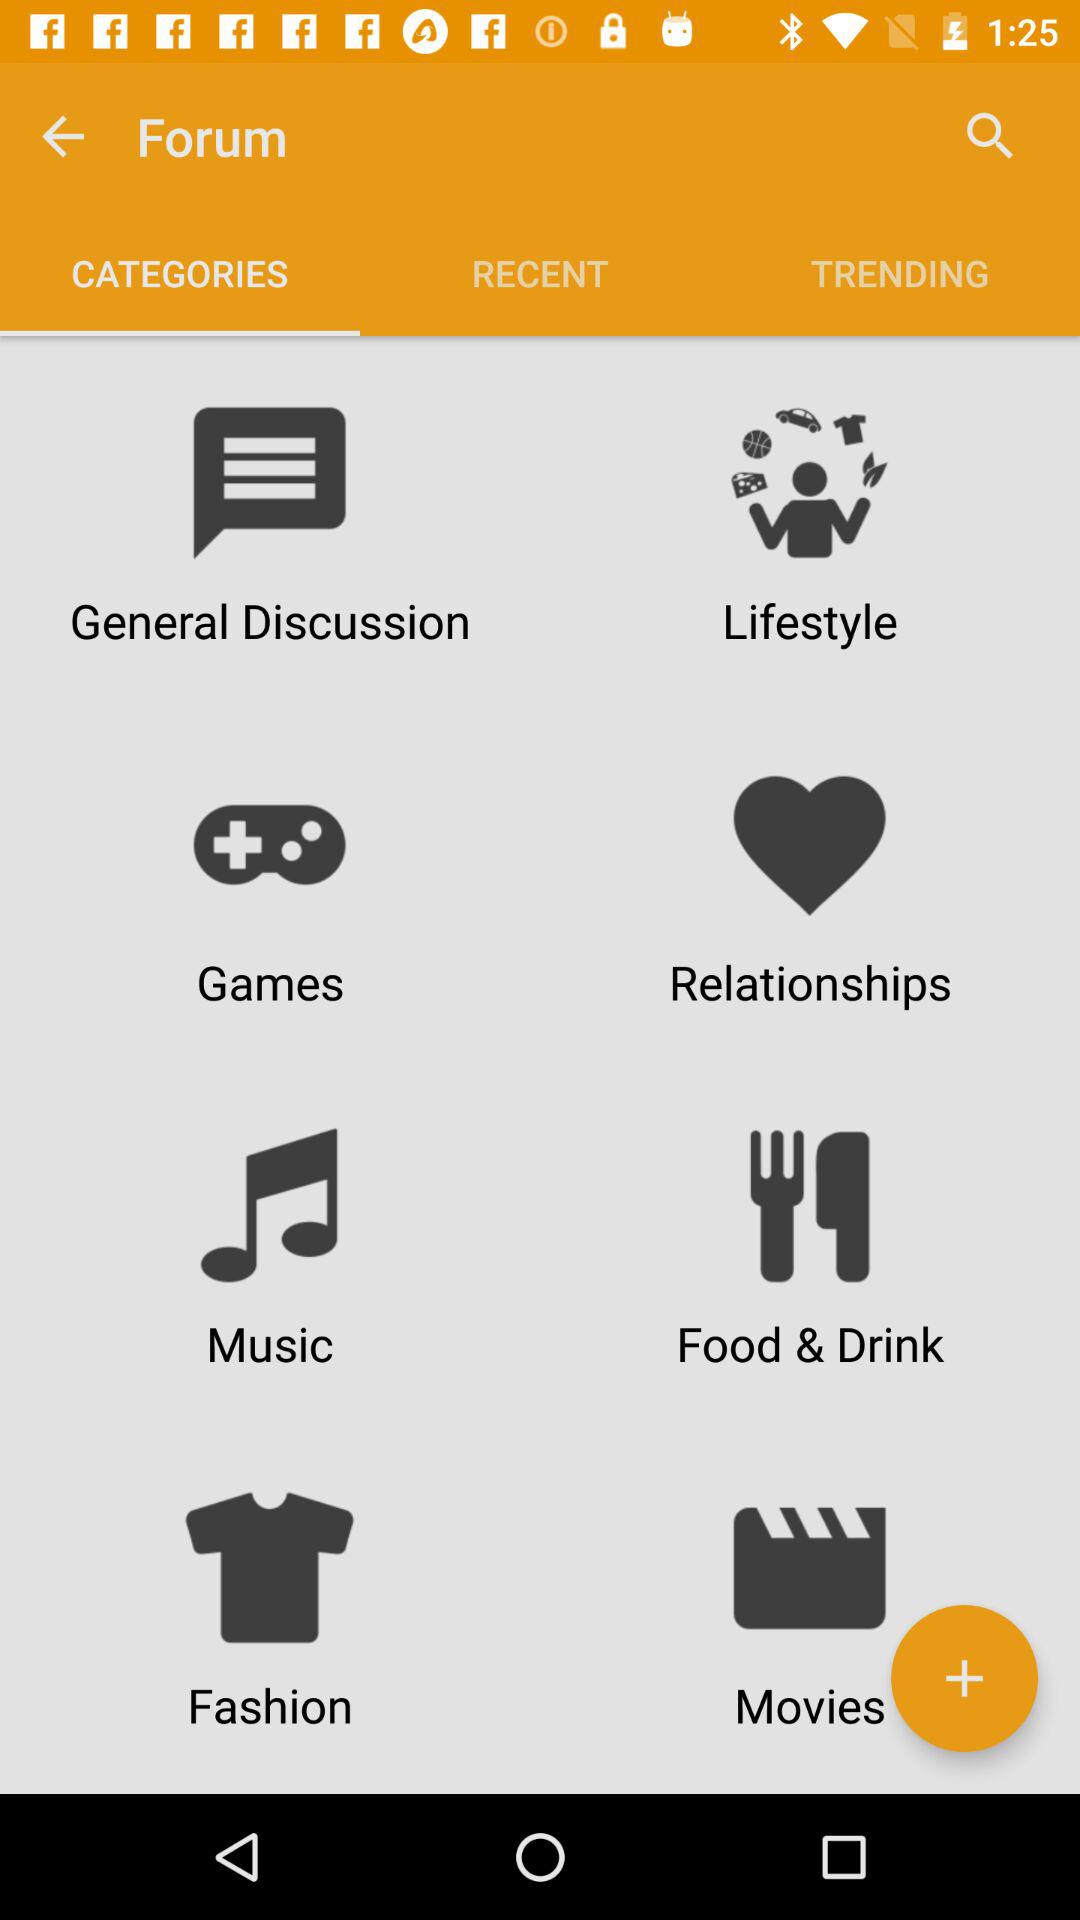 Image resolution: width=1080 pixels, height=1920 pixels. What do you see at coordinates (964, 1678) in the screenshot?
I see `select item below food & drink item` at bounding box center [964, 1678].